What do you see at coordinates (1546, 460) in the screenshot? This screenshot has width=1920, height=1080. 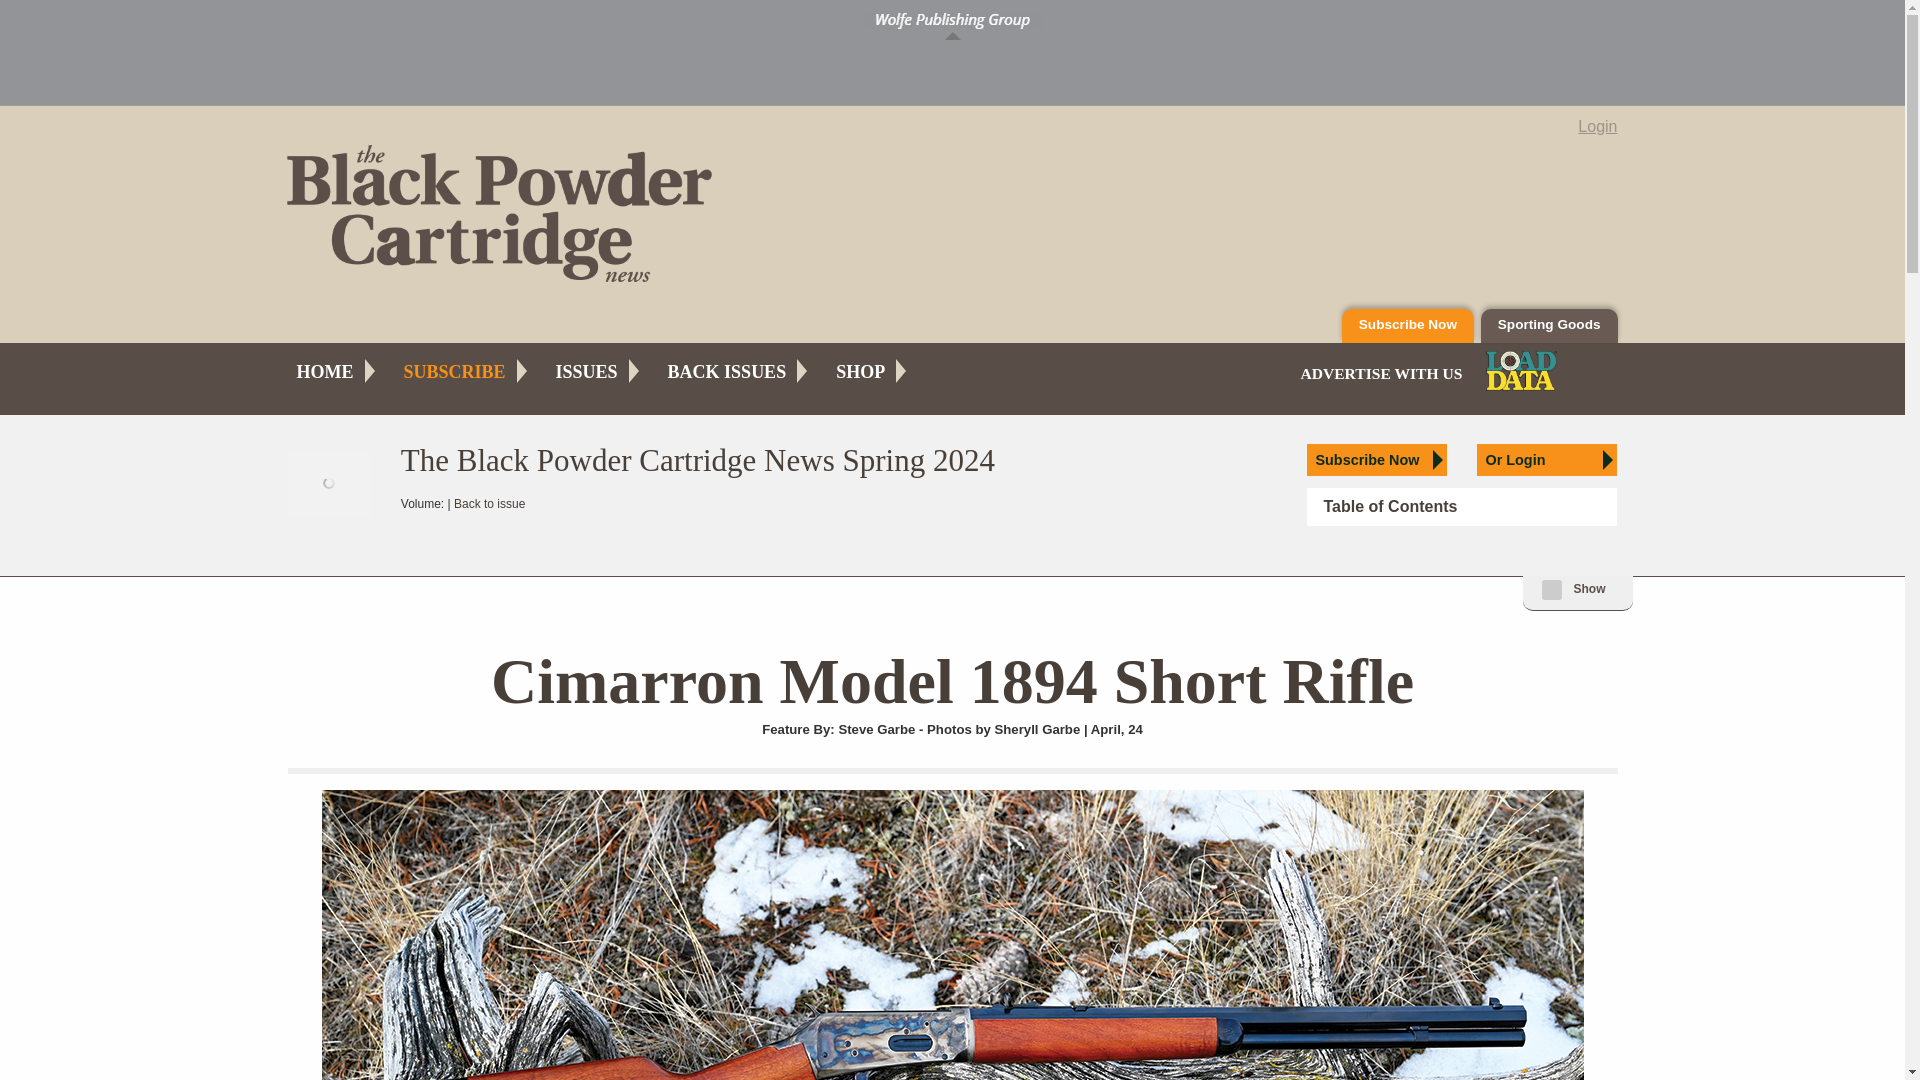 I see `Or Login` at bounding box center [1546, 460].